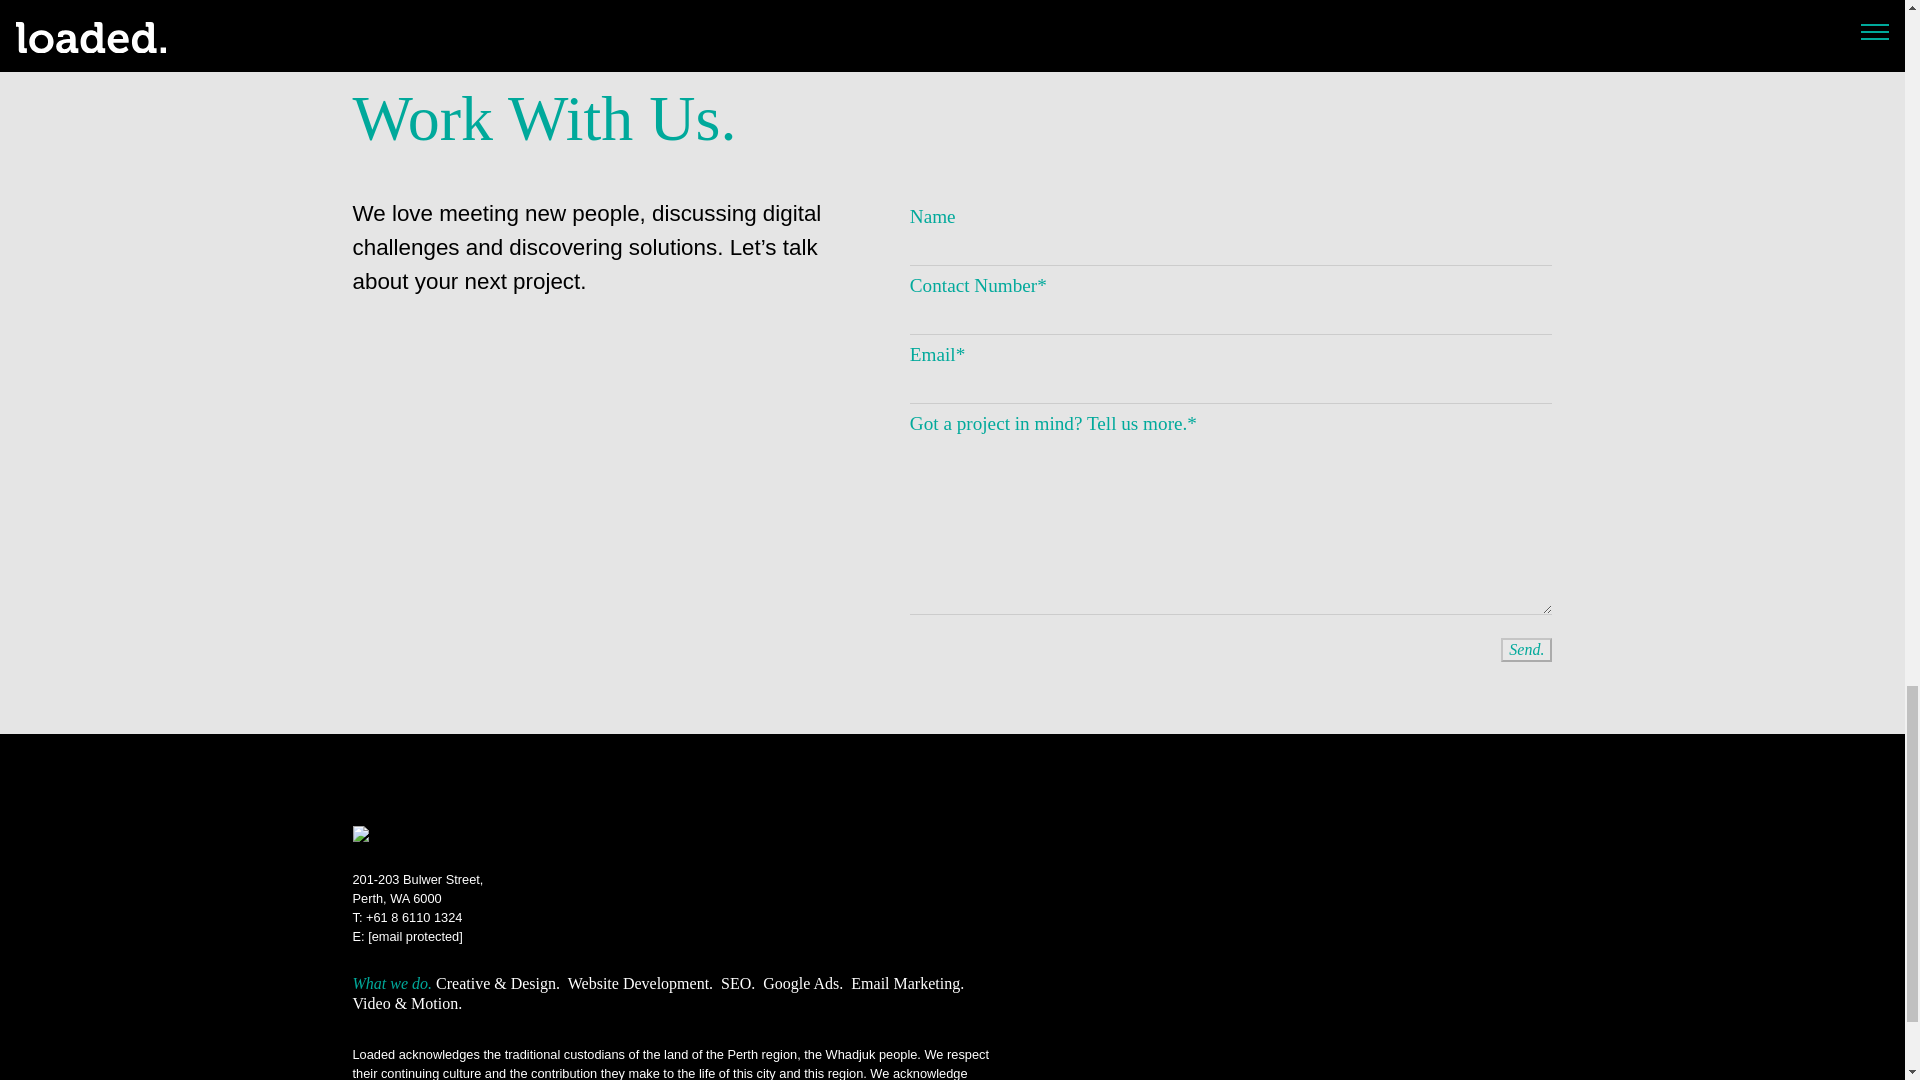 The image size is (1920, 1080). I want to click on Google Ads., so click(802, 984).